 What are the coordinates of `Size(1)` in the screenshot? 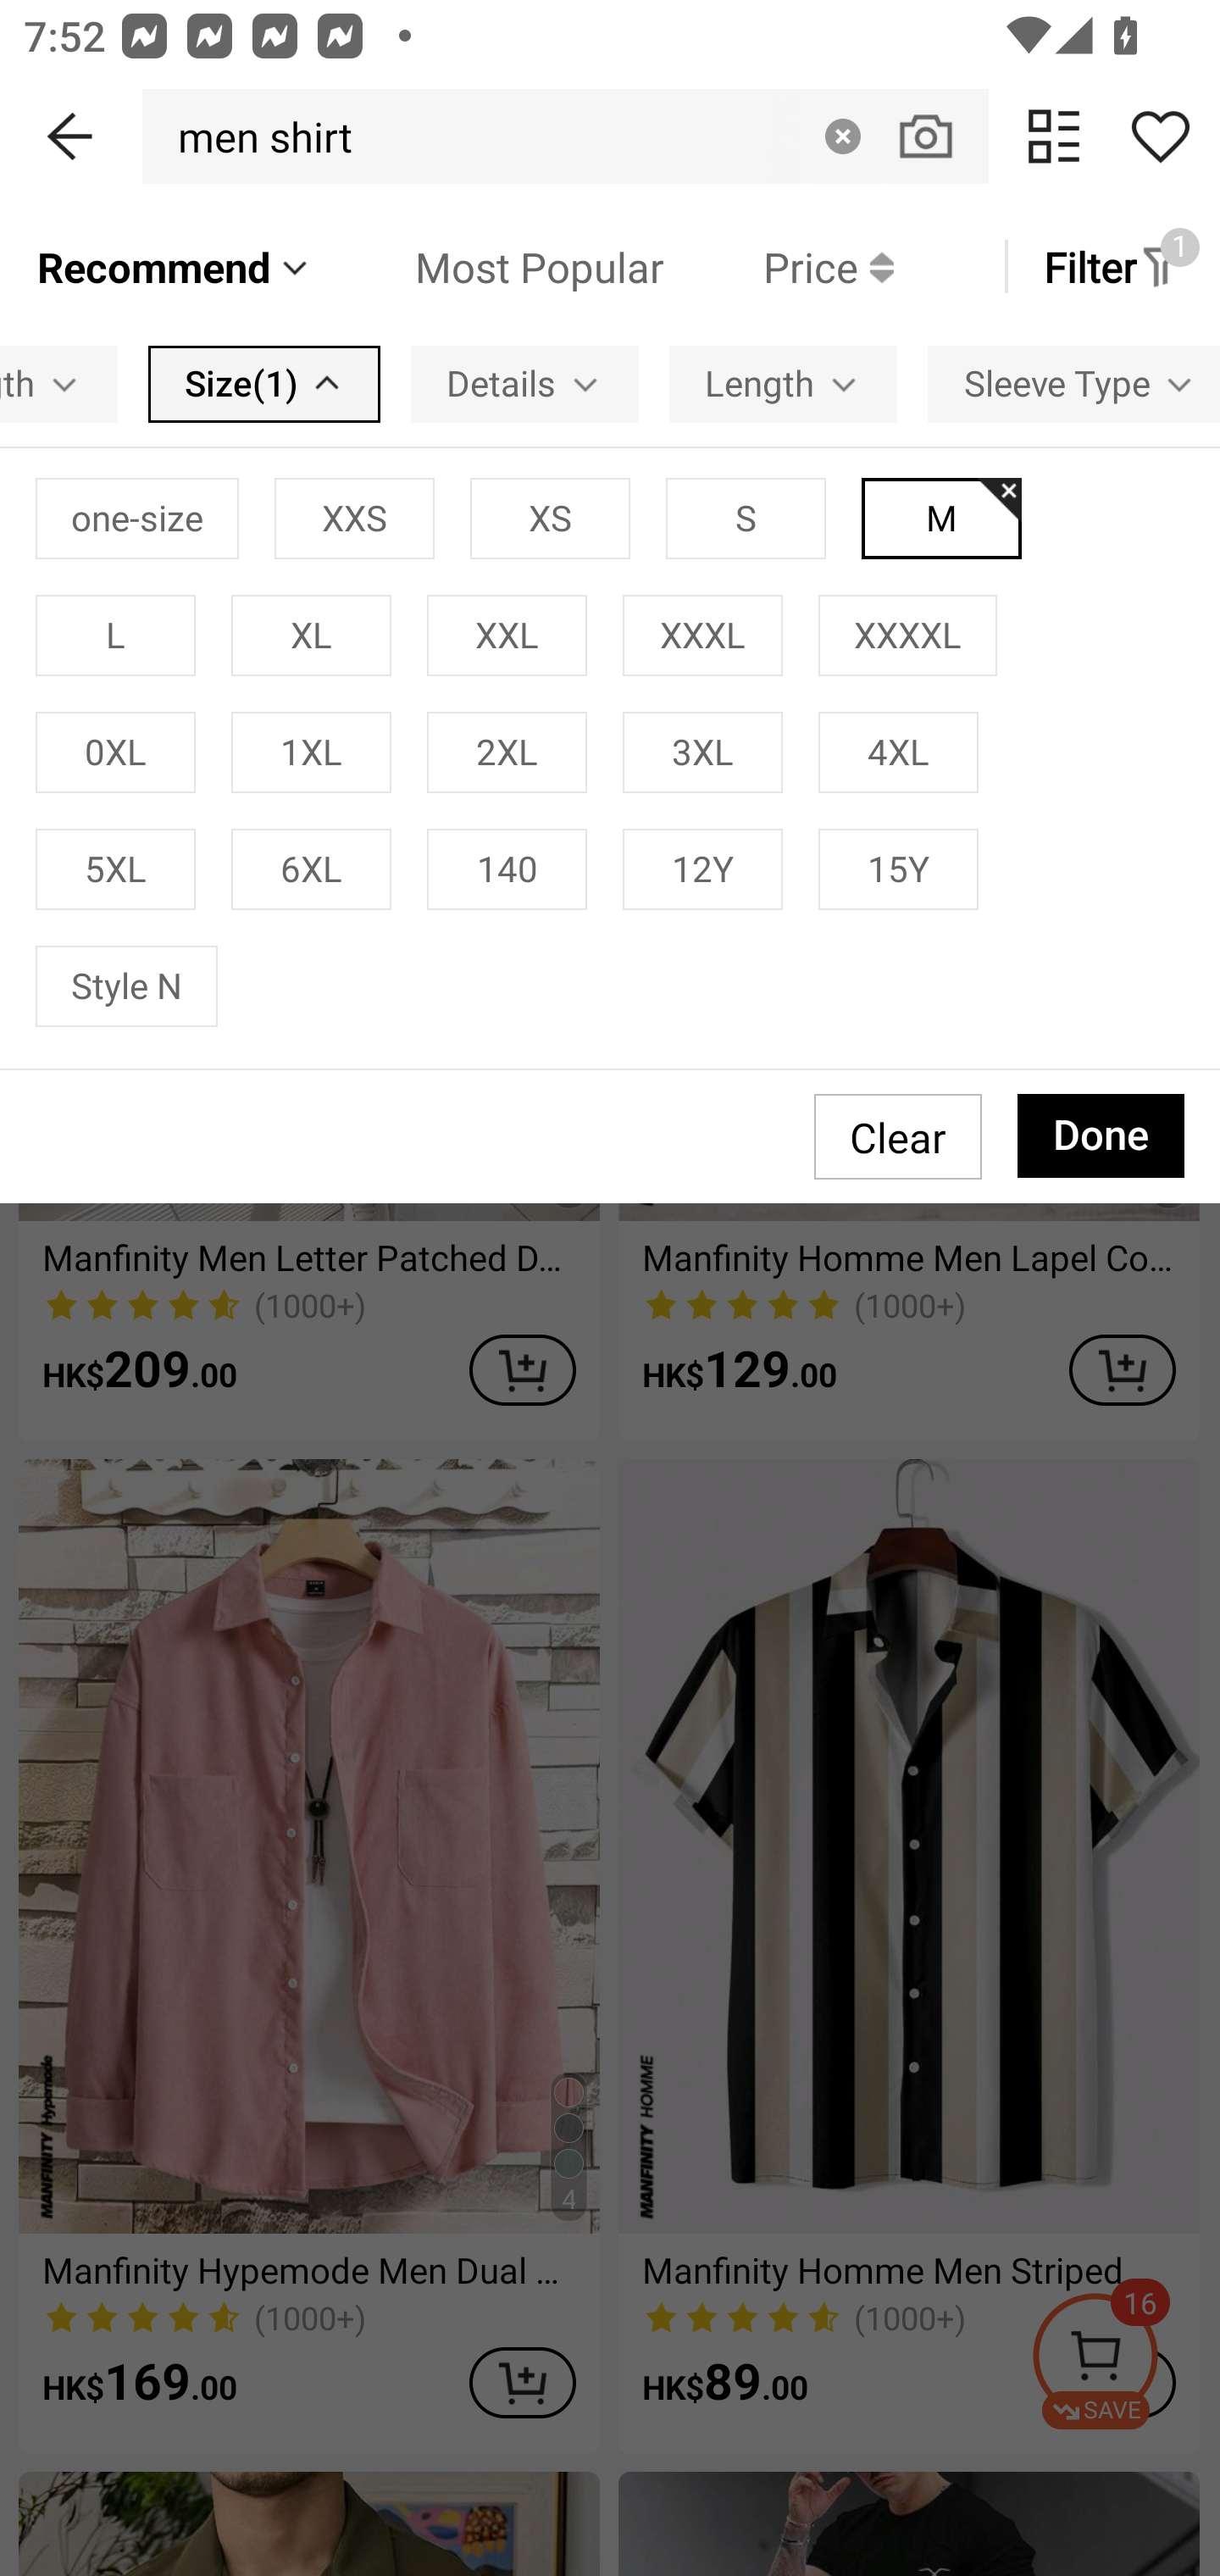 It's located at (264, 383).